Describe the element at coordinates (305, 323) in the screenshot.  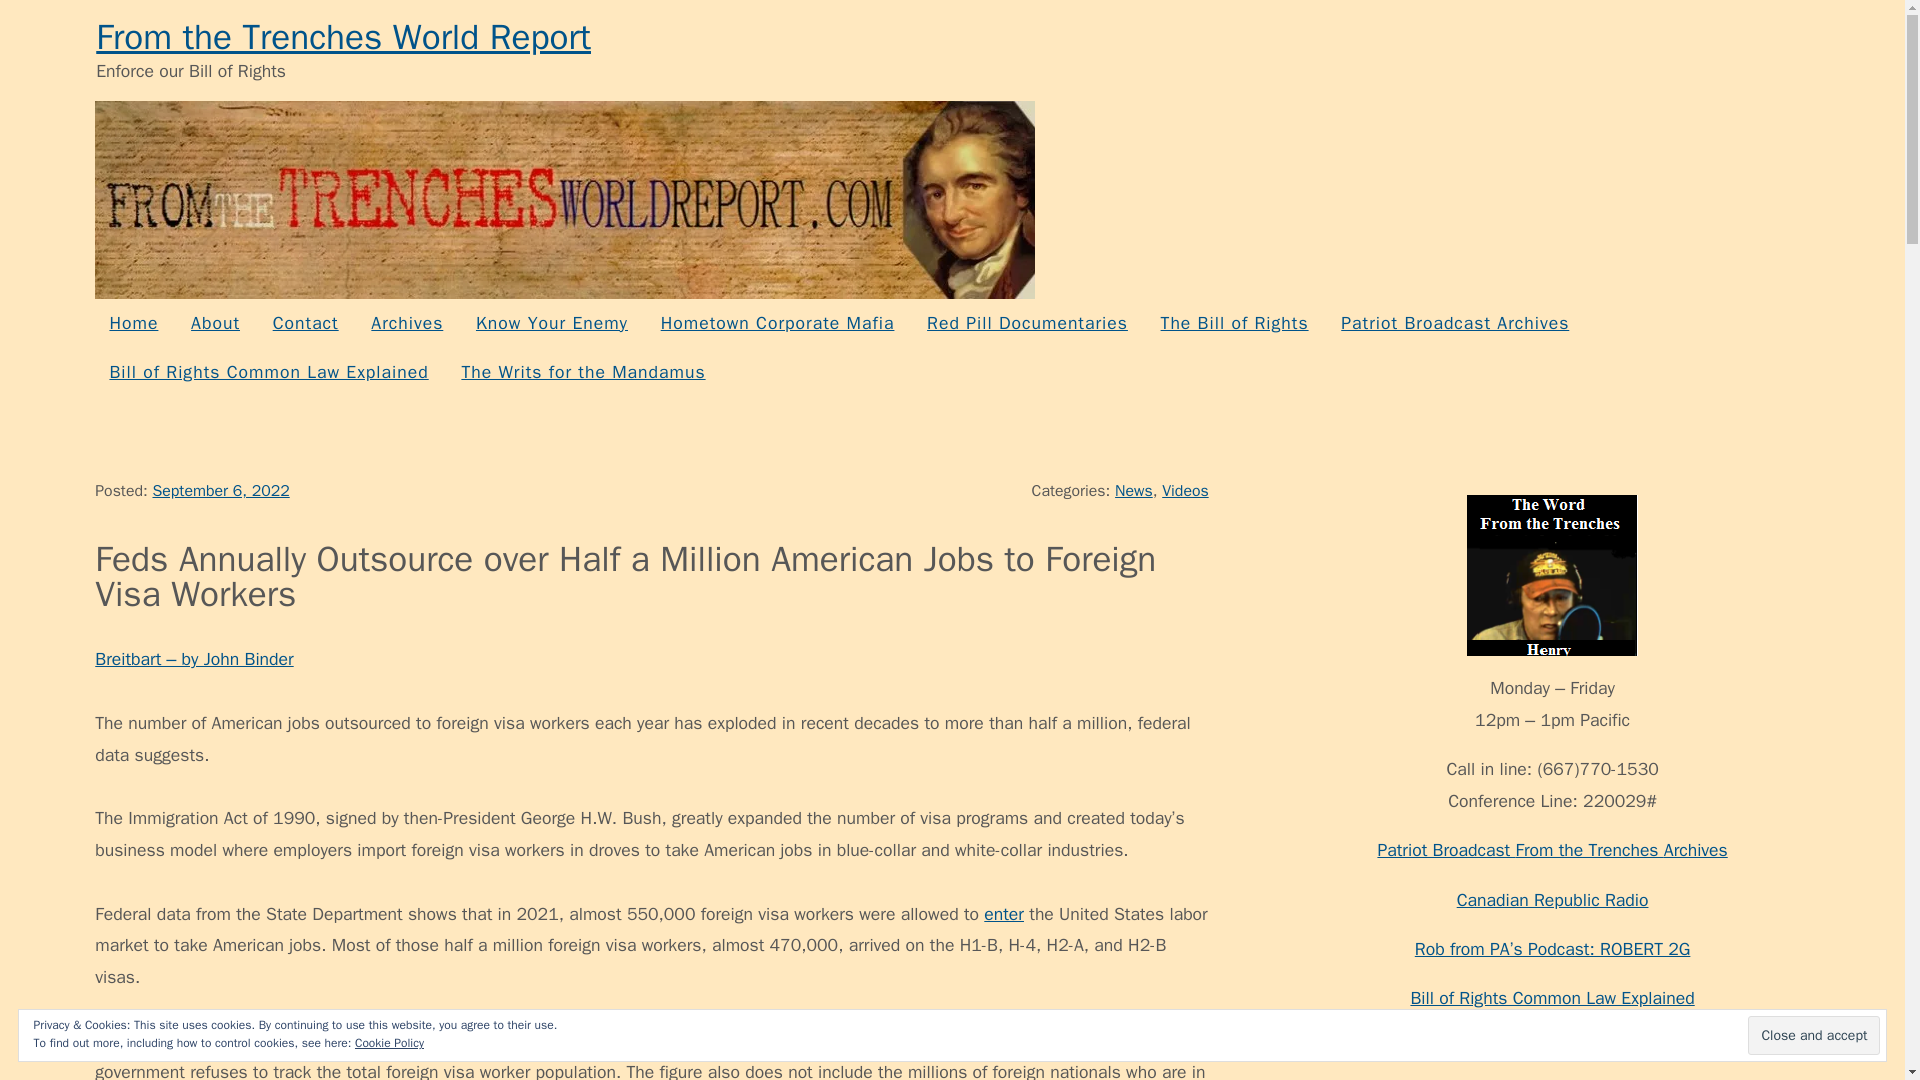
I see `Contact` at that location.